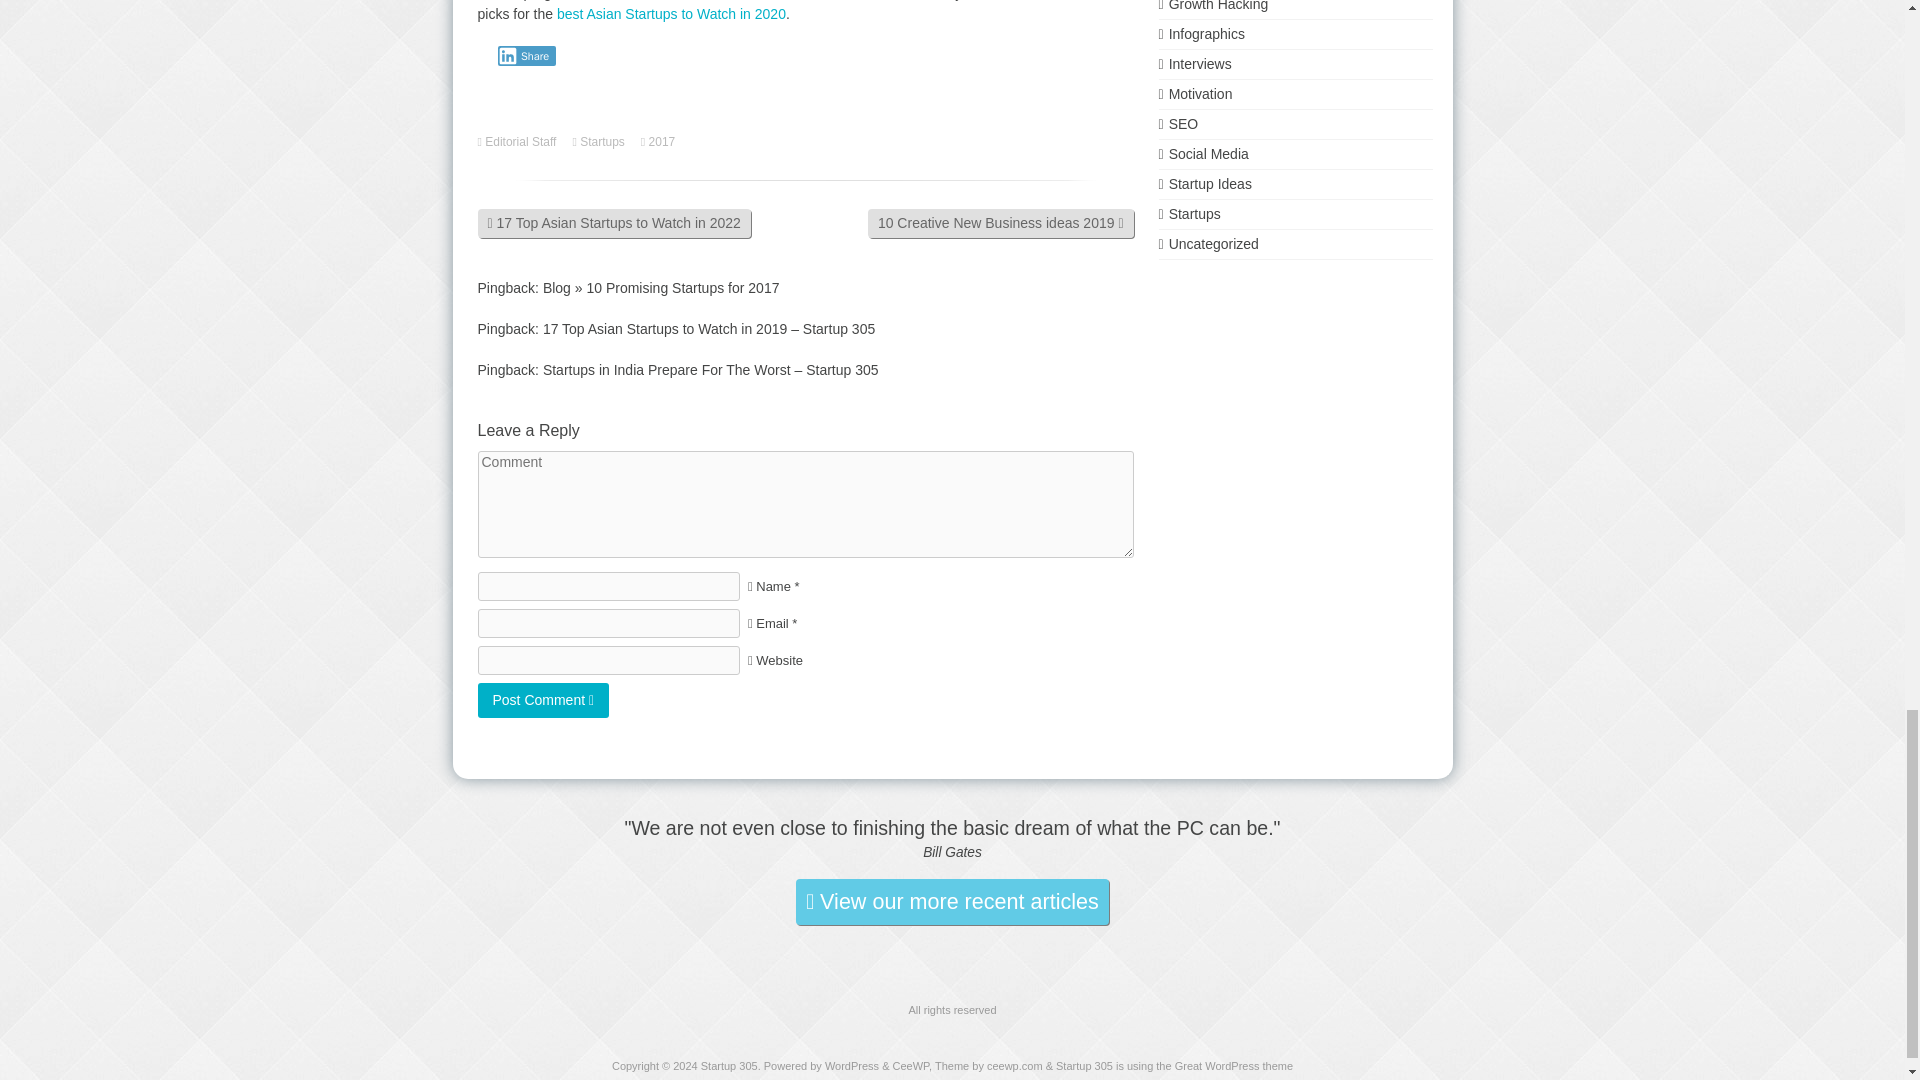 This screenshot has width=1920, height=1080. Describe the element at coordinates (604, 142) in the screenshot. I see `Startups` at that location.